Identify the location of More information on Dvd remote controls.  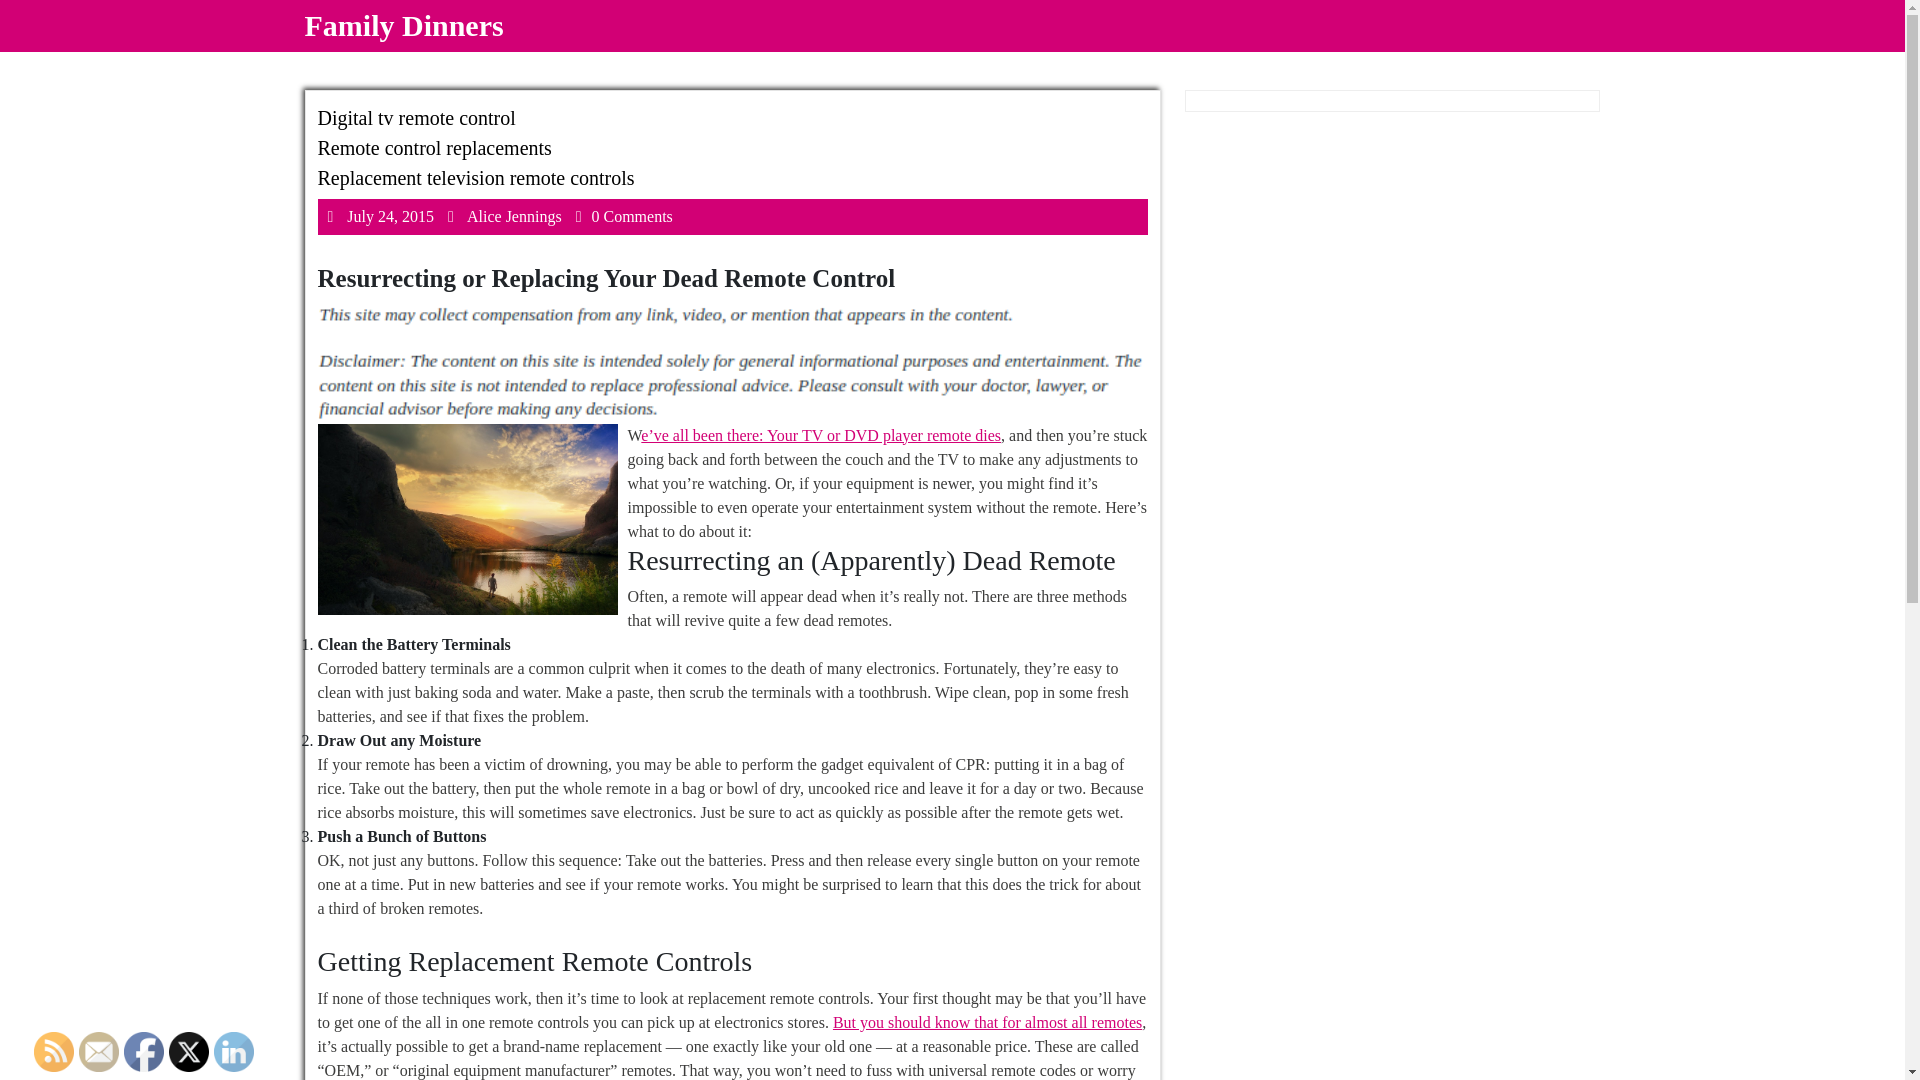
(820, 434).